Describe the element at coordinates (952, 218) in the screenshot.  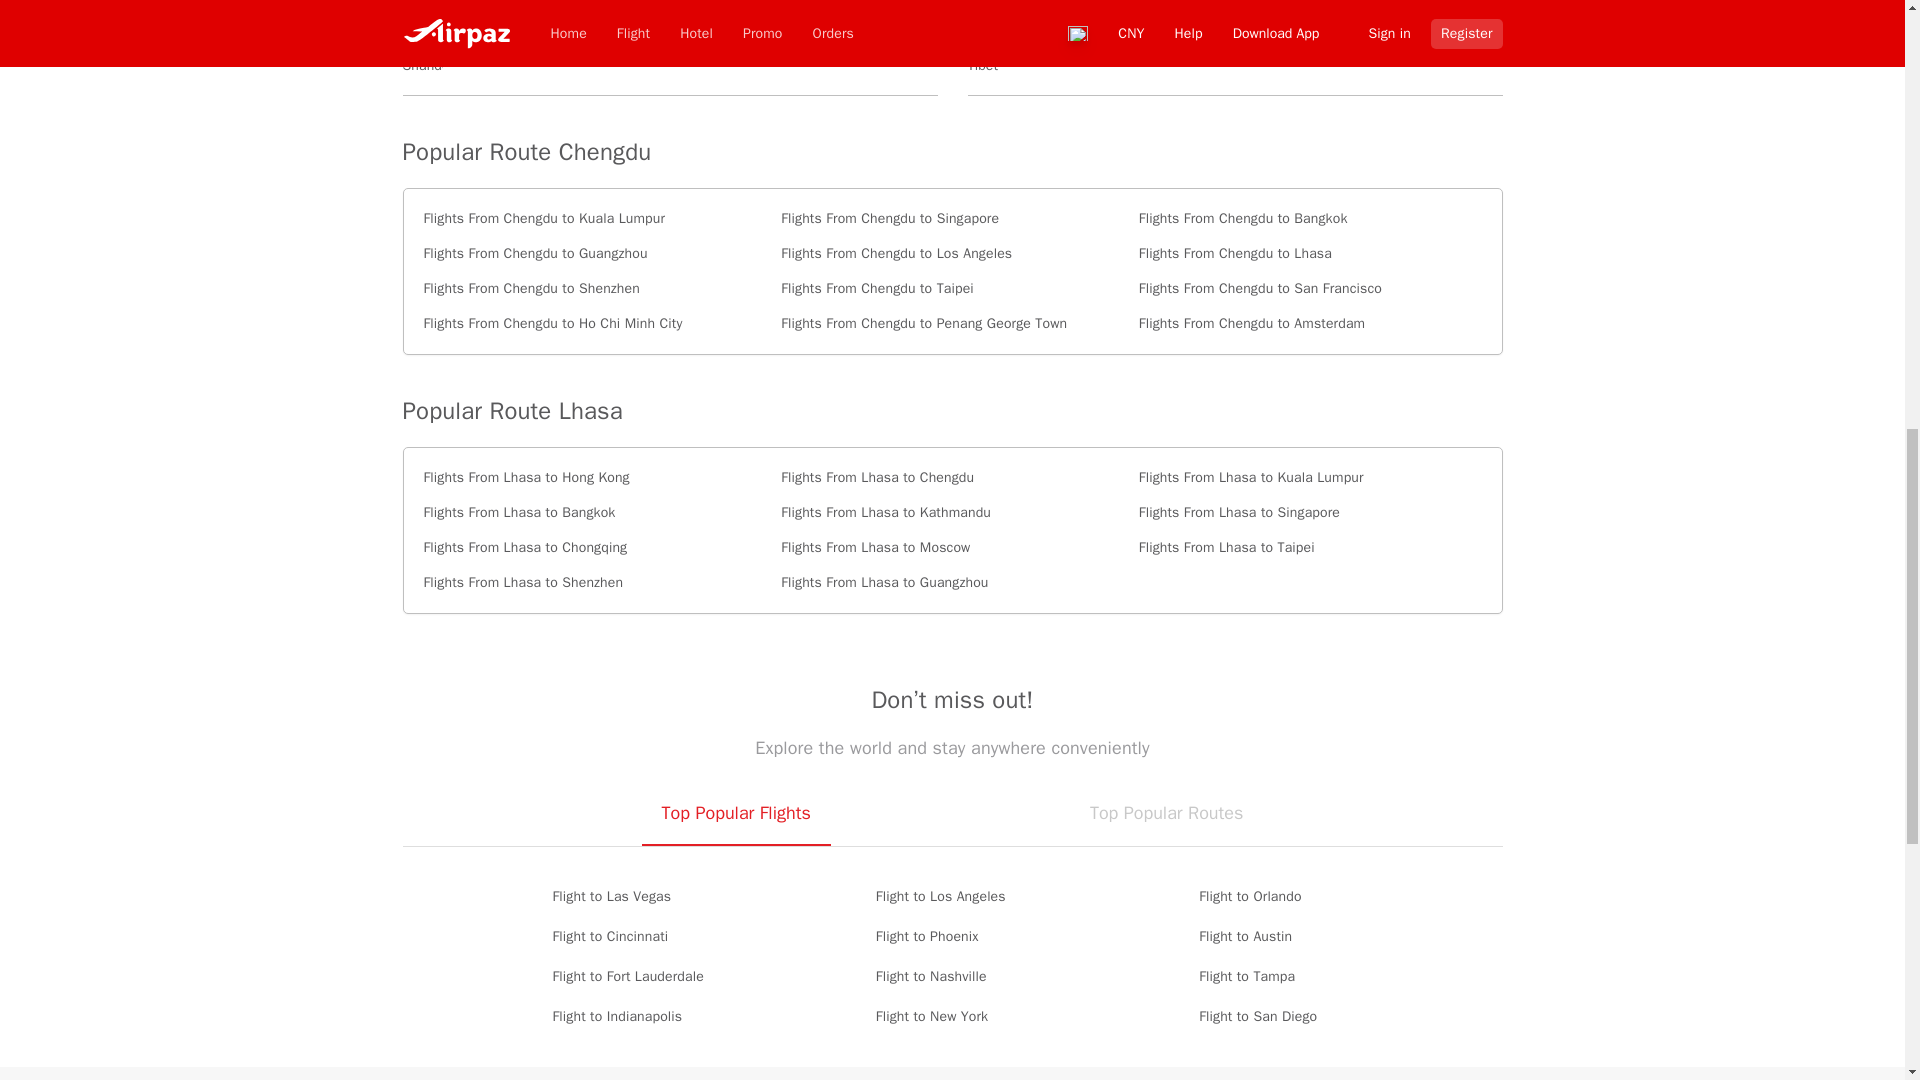
I see `Flights From Chengdu to Singapore` at that location.